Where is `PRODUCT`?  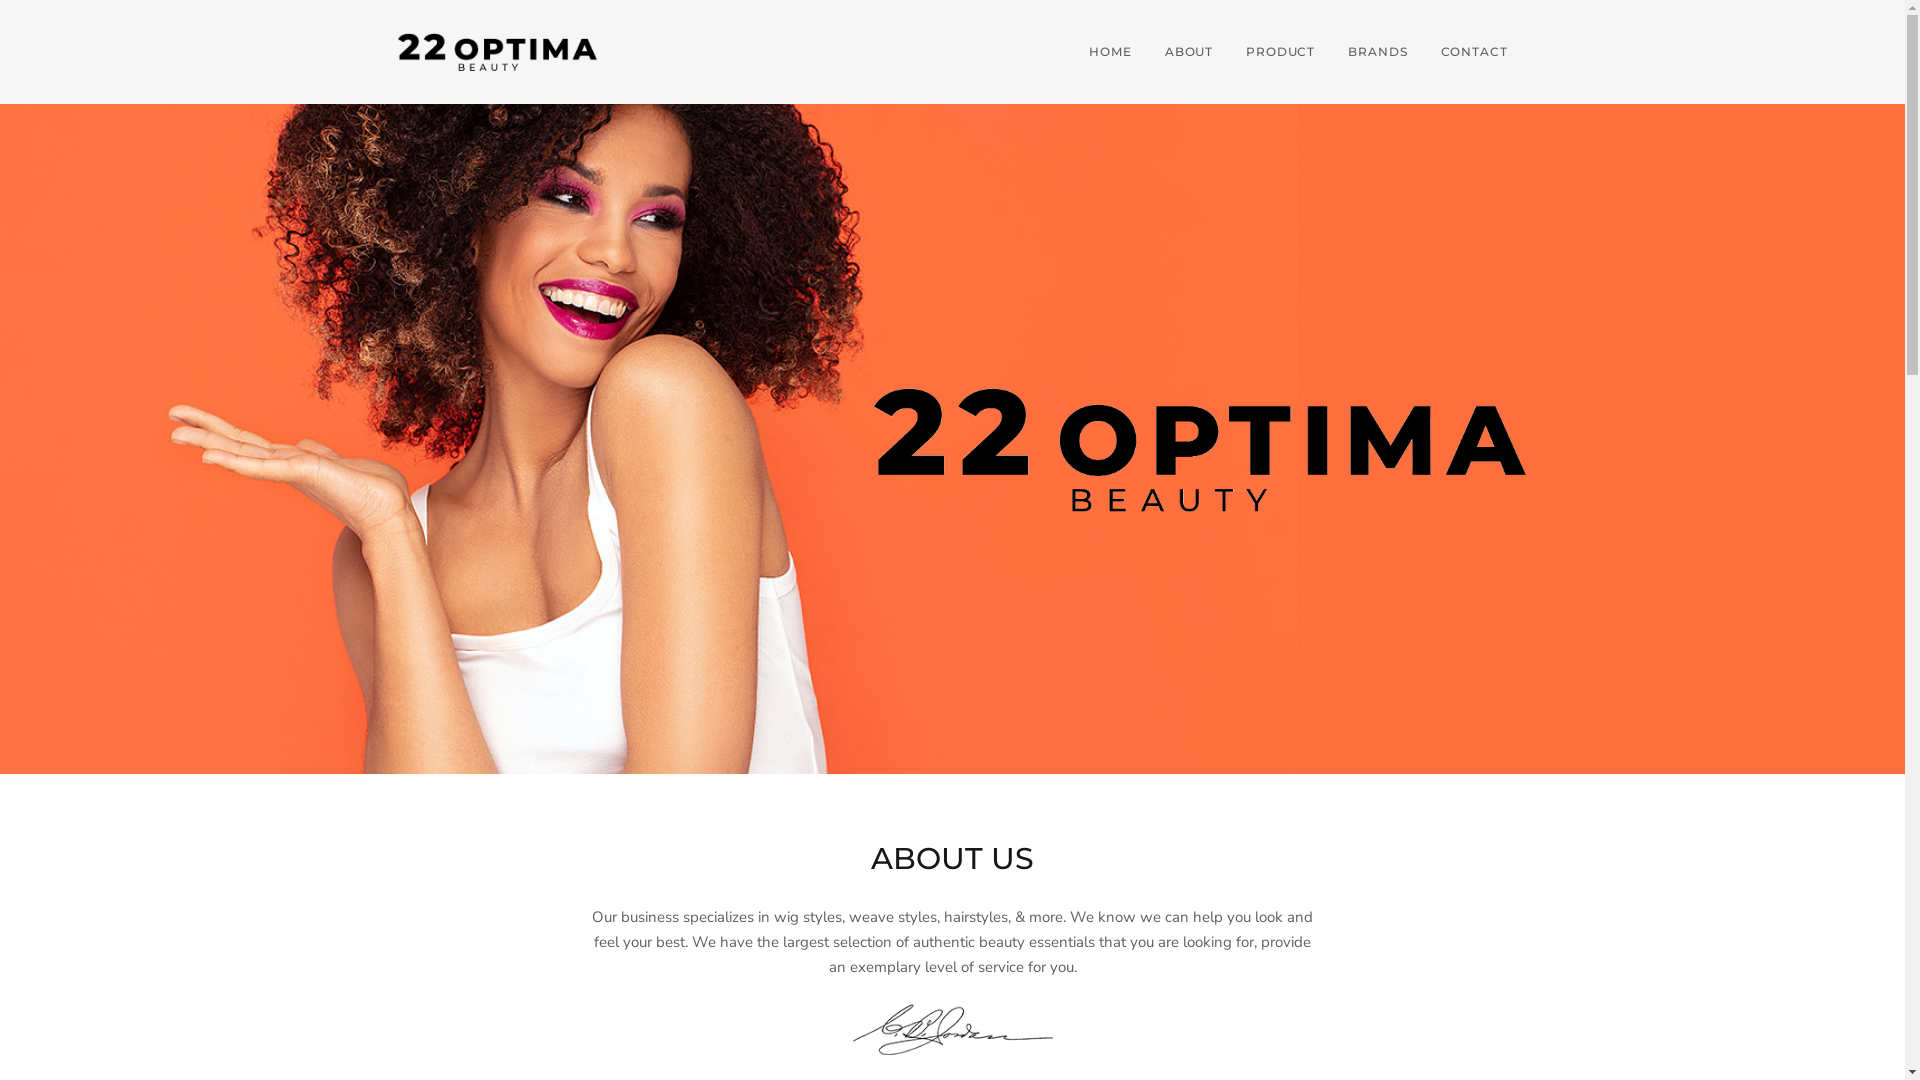
PRODUCT is located at coordinates (1281, 52).